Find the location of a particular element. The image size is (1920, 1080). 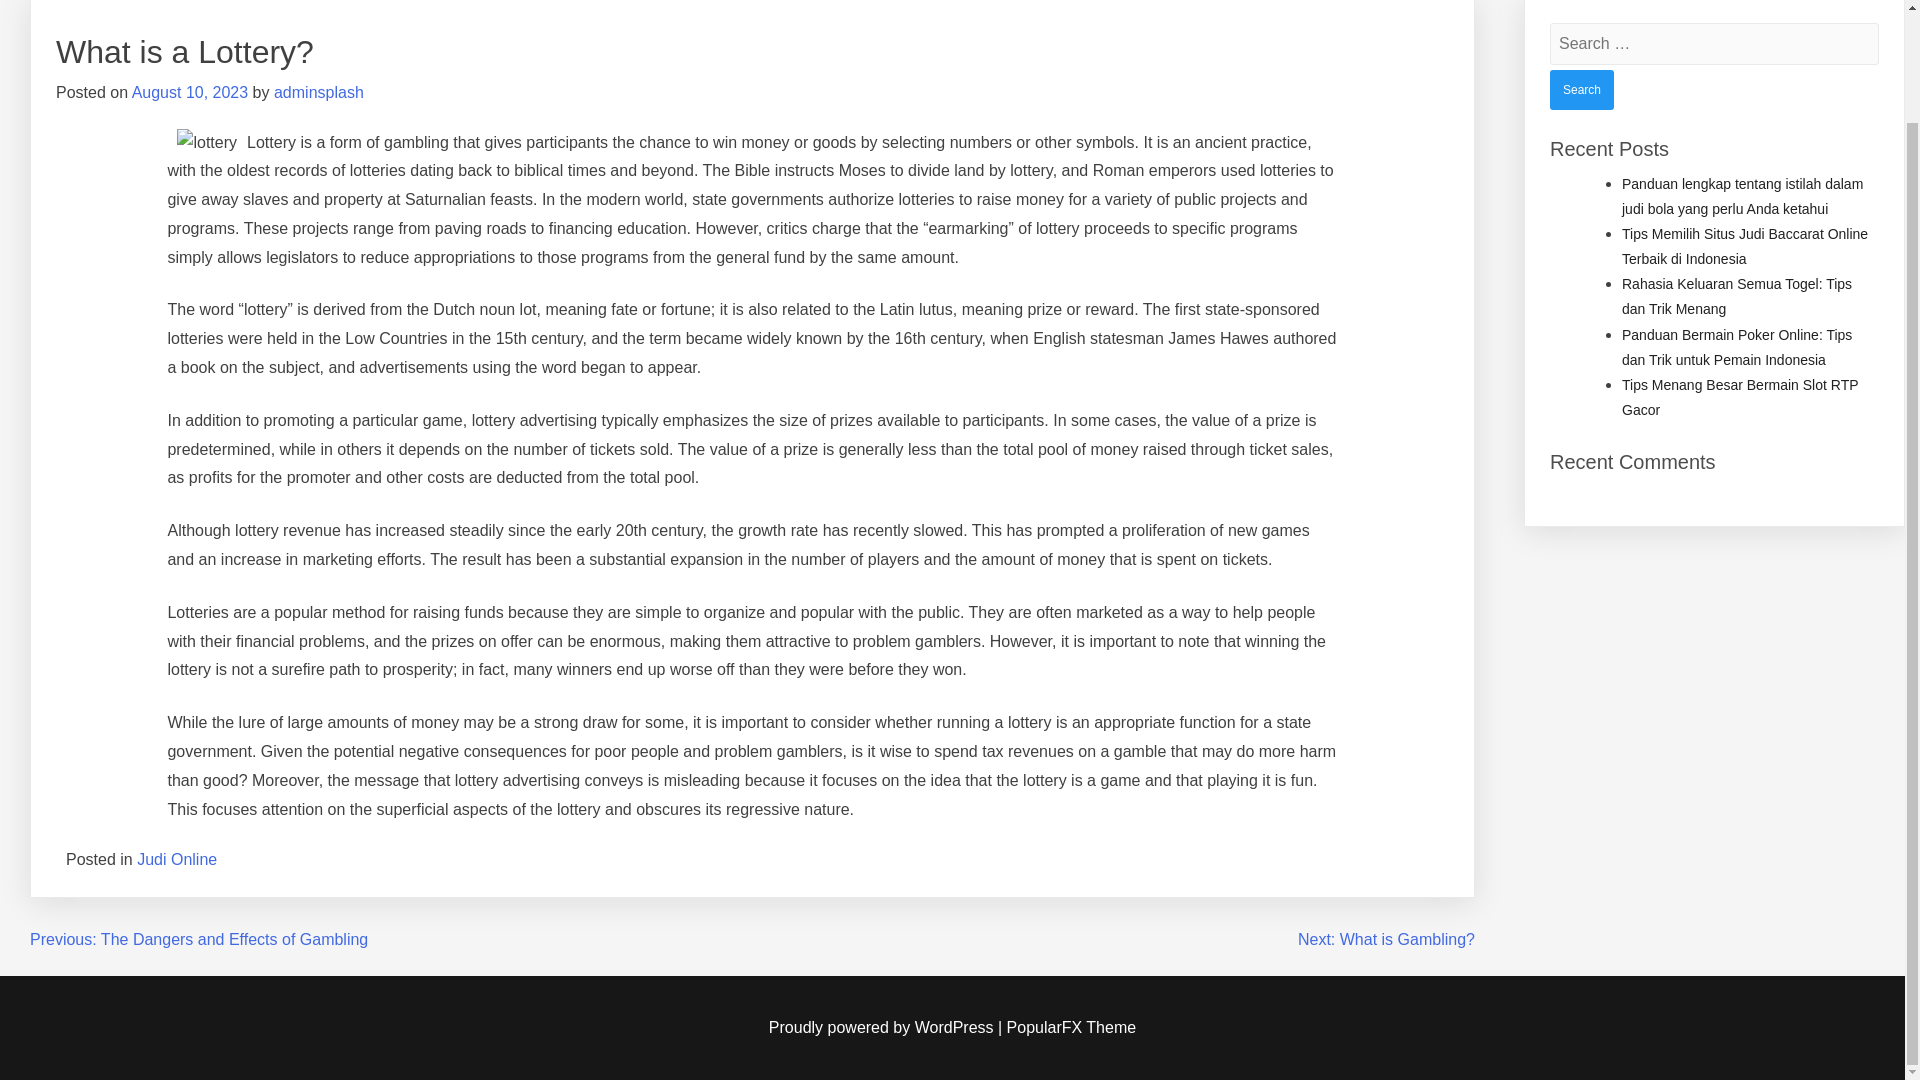

Search is located at coordinates (1582, 90).